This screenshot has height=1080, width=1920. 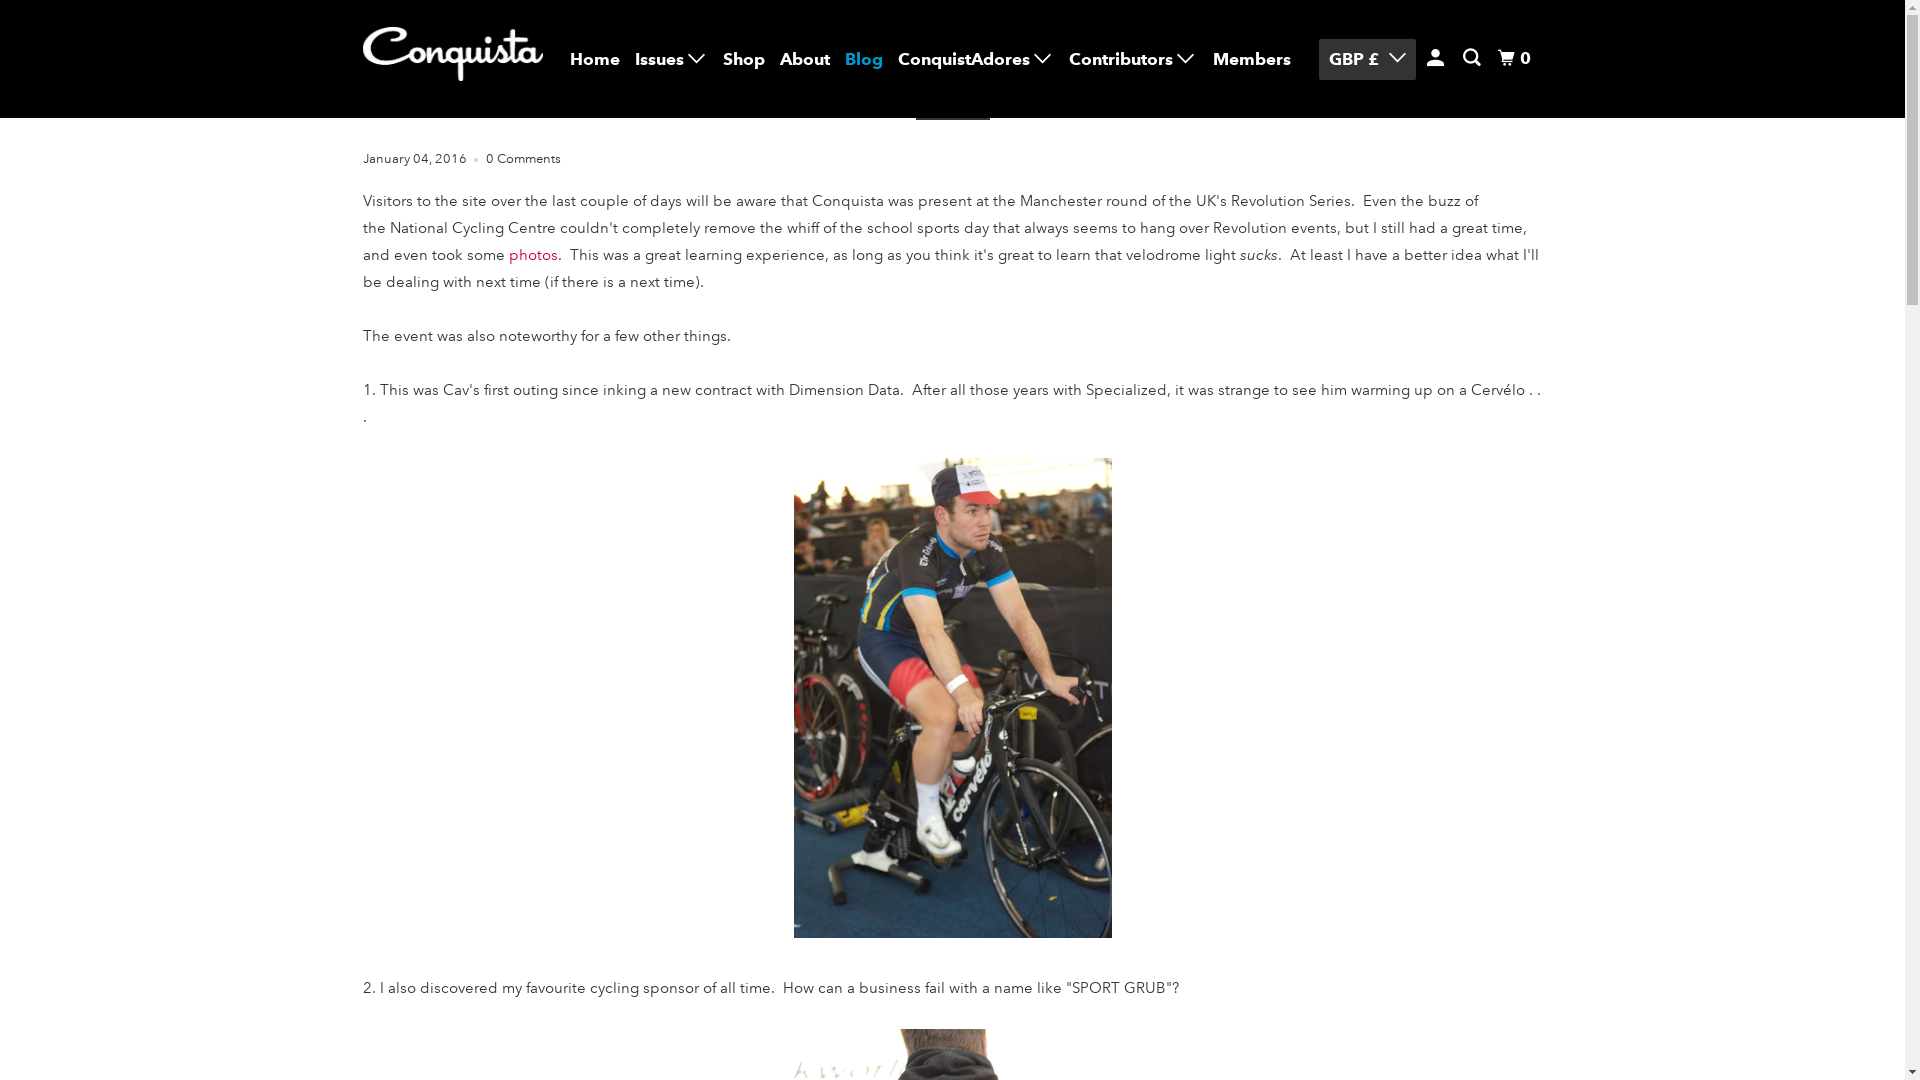 I want to click on Conquista Cycling Club, so click(x=452, y=59).